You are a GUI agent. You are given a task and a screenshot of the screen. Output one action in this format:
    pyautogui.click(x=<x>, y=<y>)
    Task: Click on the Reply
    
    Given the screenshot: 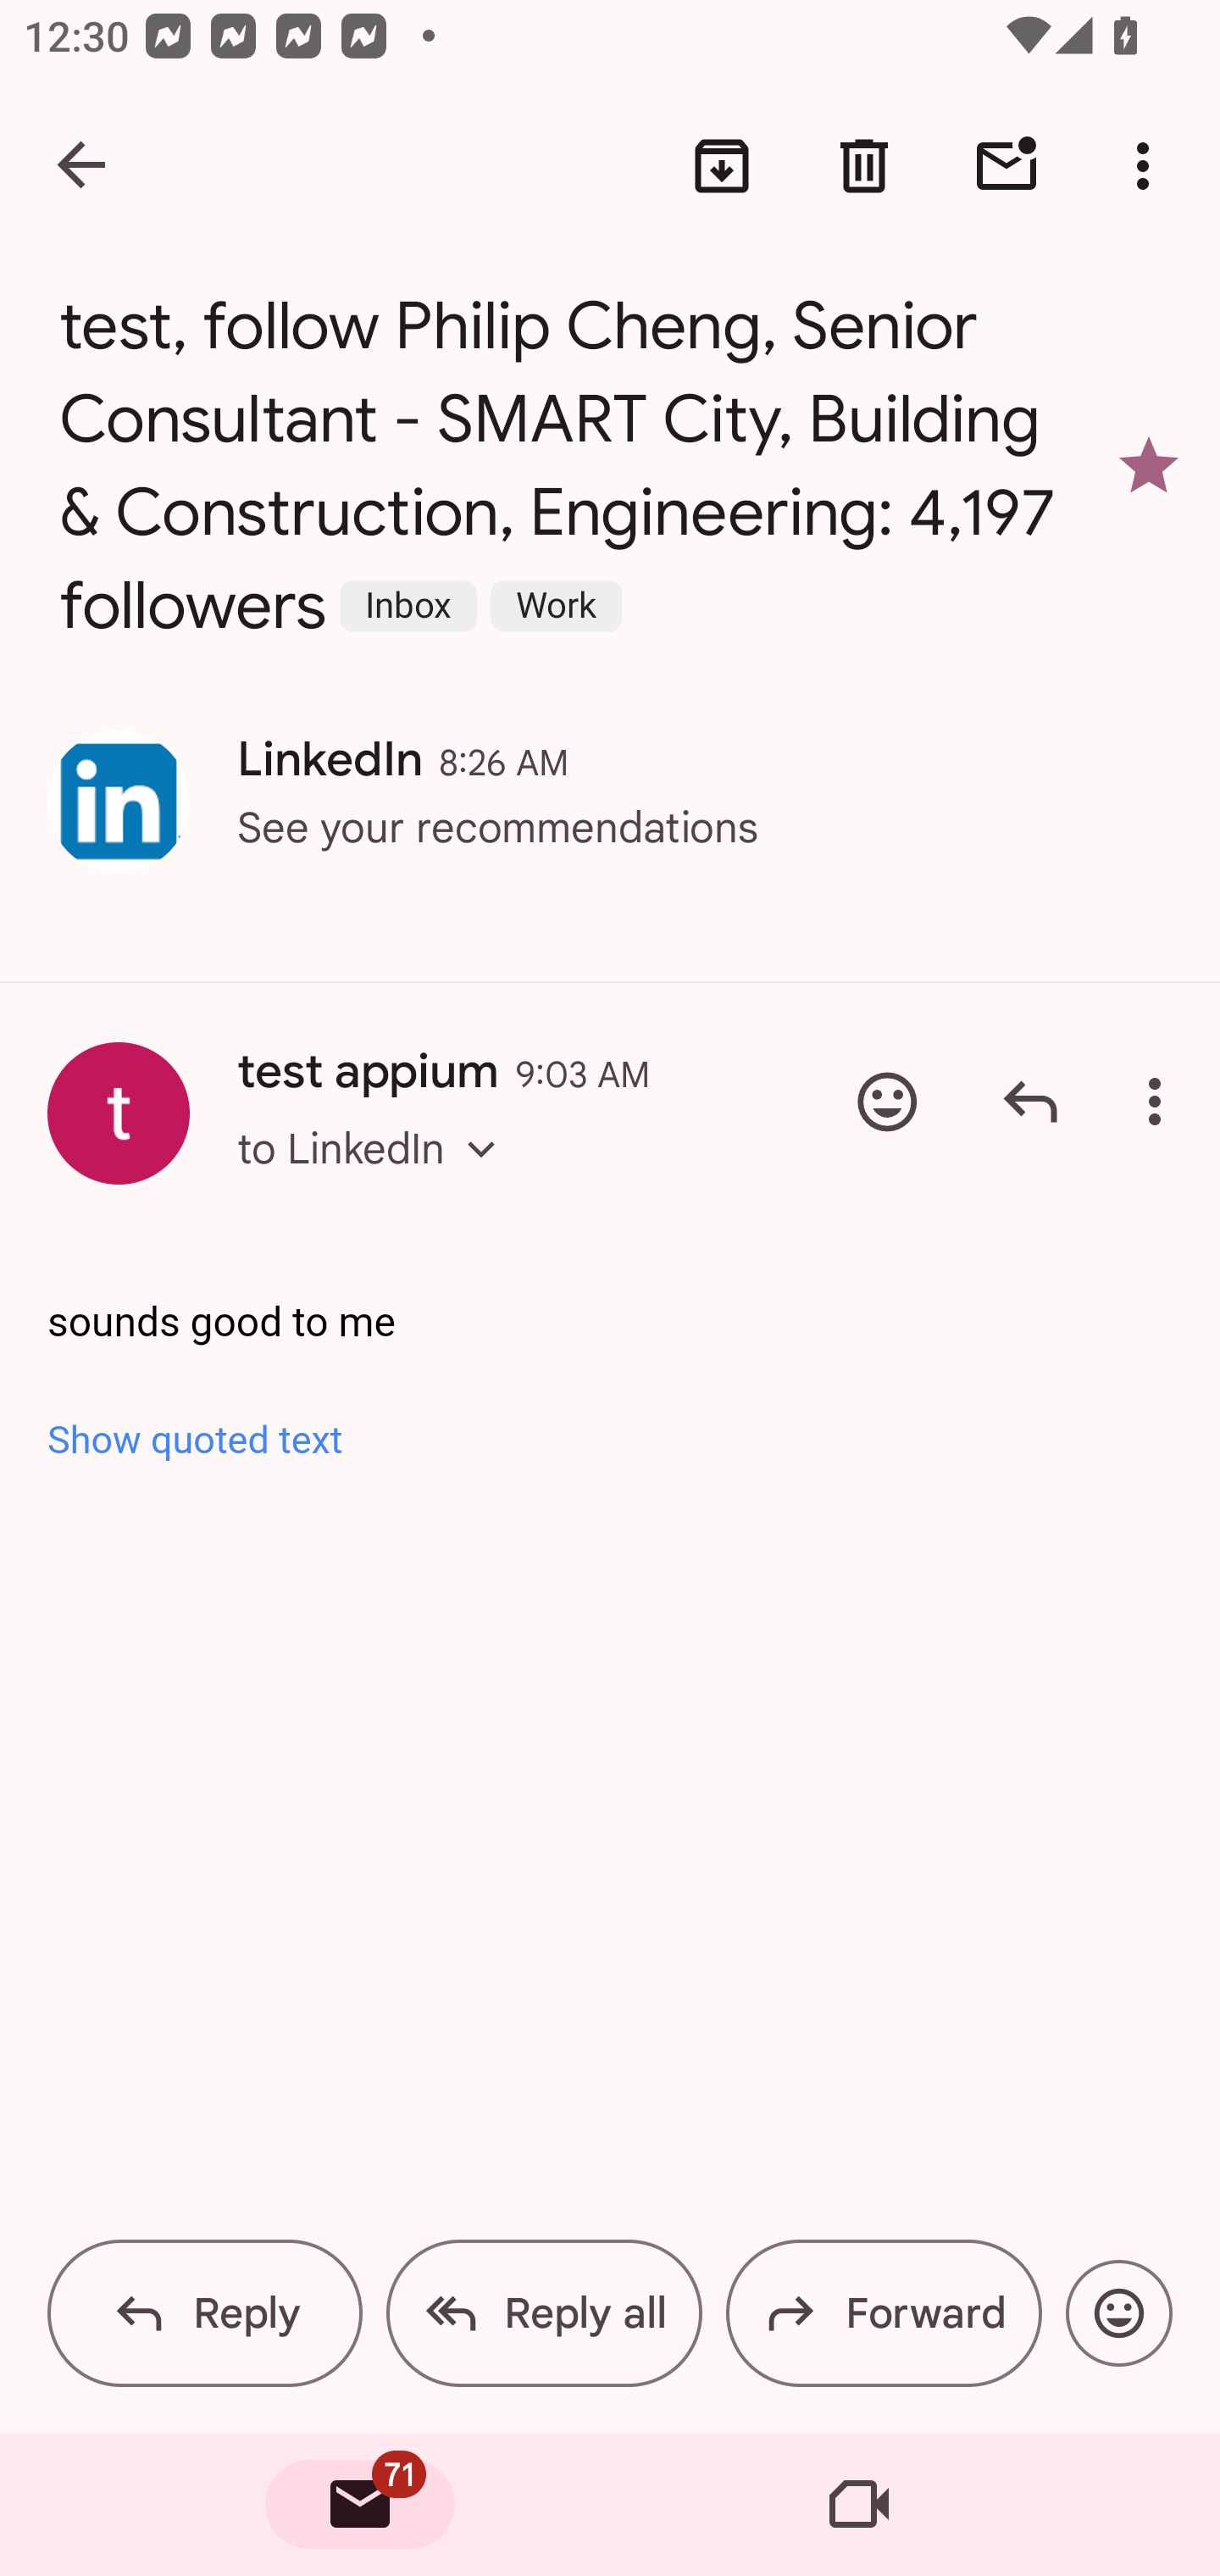 What is the action you would take?
    pyautogui.click(x=205, y=2313)
    